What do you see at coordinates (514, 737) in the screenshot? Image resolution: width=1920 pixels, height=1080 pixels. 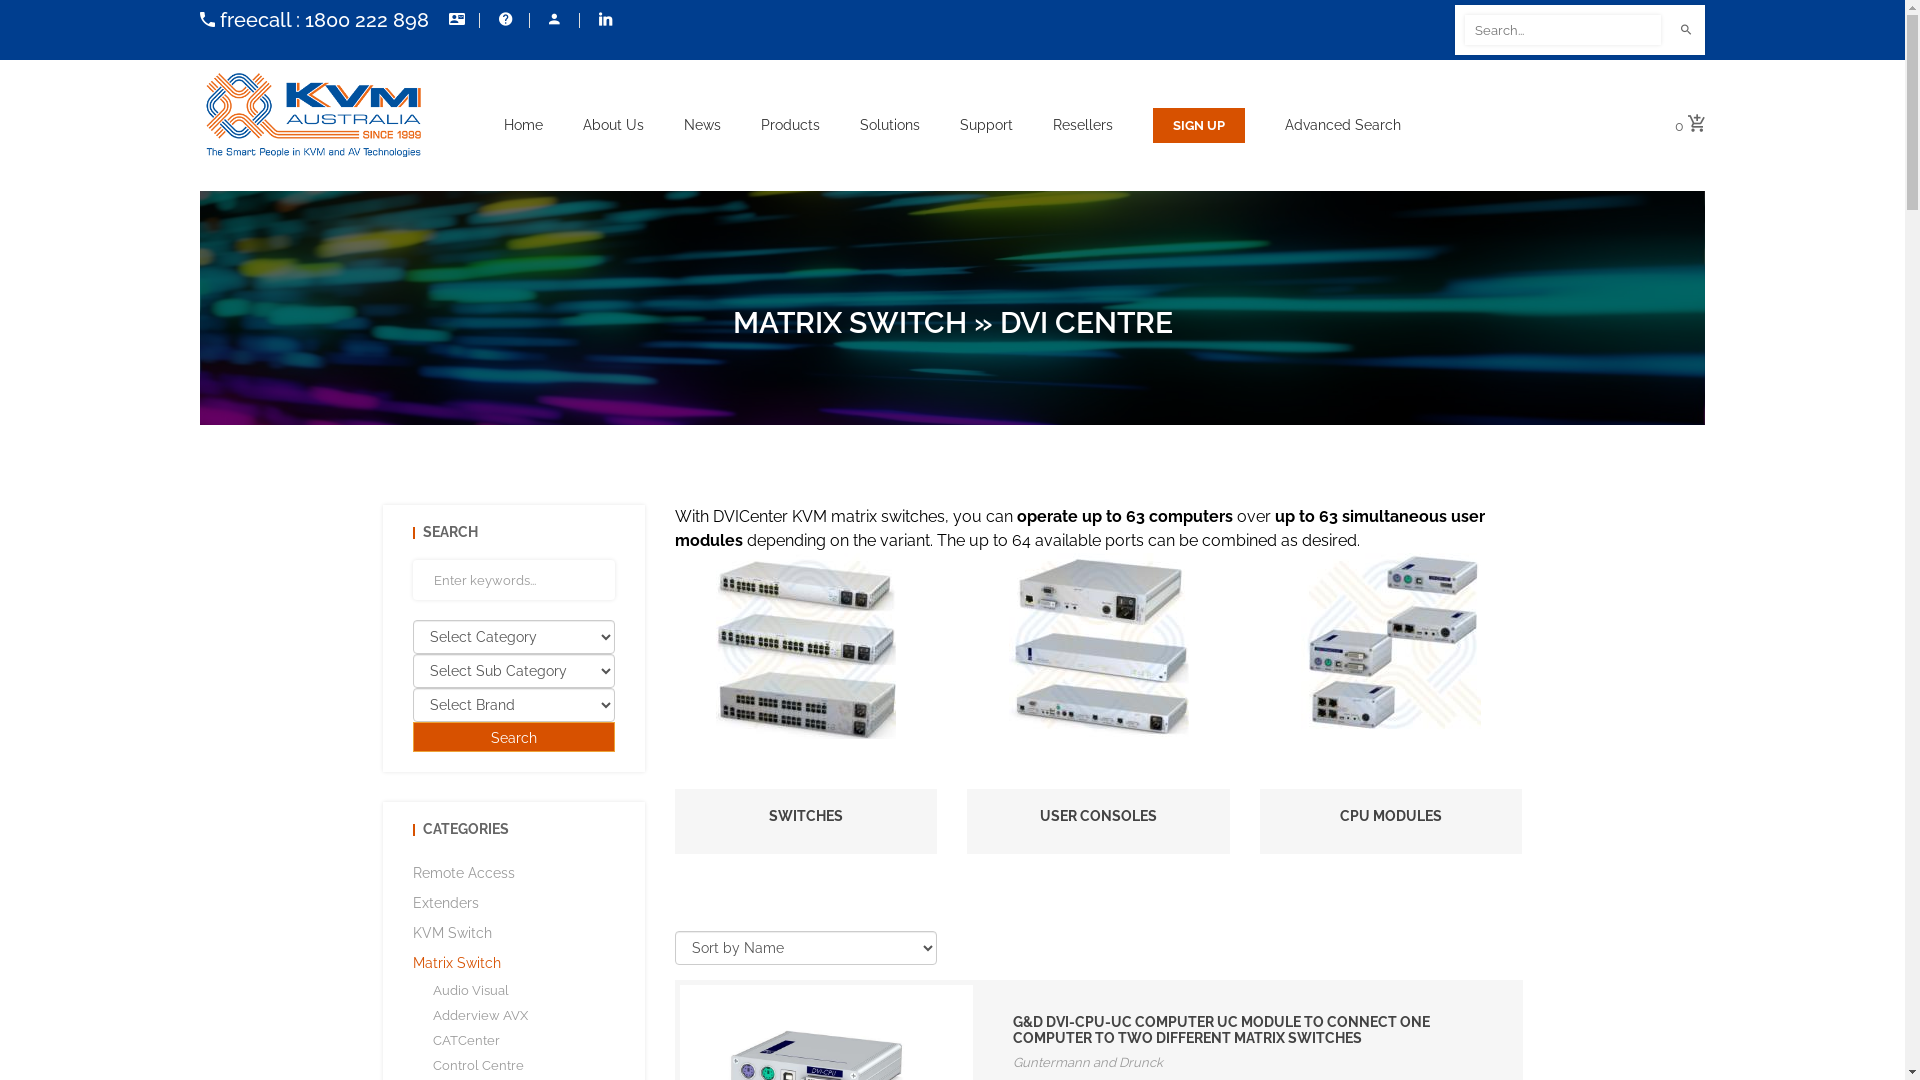 I see `Search` at bounding box center [514, 737].